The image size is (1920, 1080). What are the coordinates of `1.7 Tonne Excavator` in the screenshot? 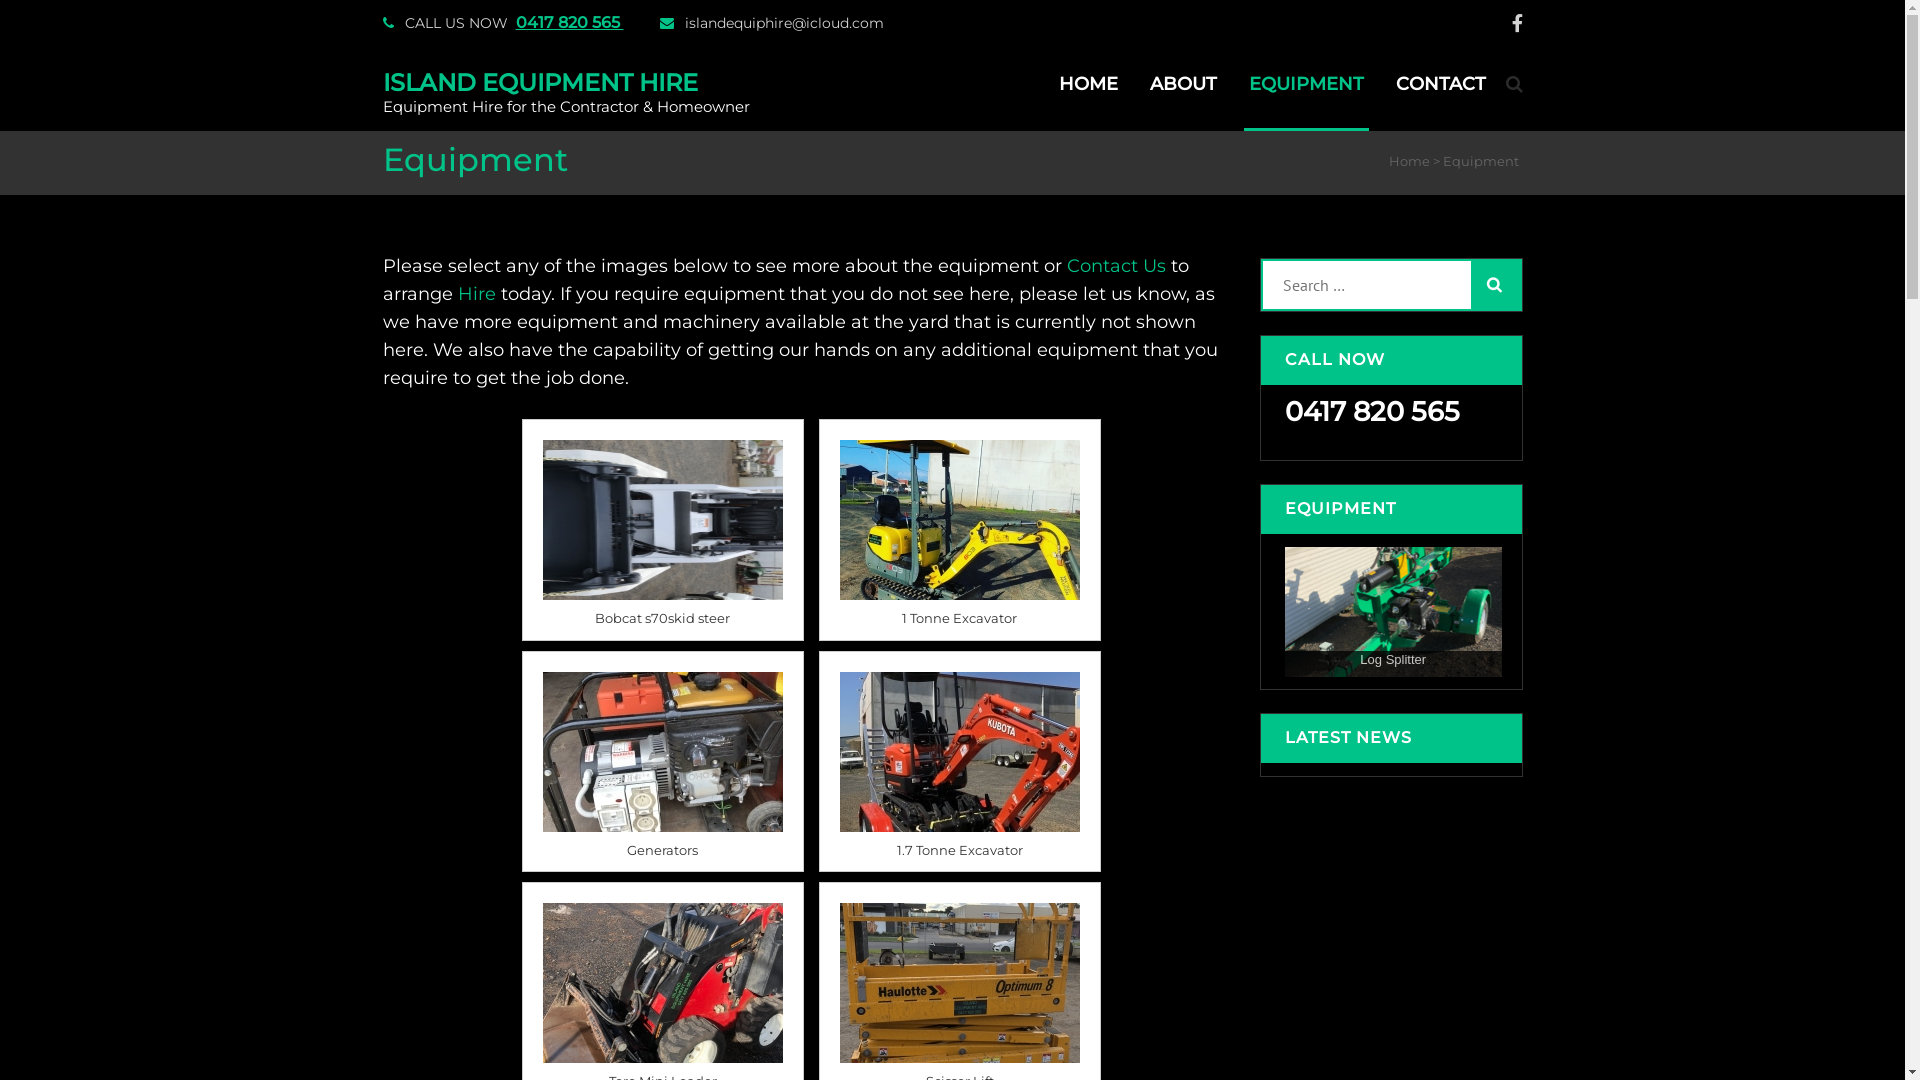 It's located at (960, 852).